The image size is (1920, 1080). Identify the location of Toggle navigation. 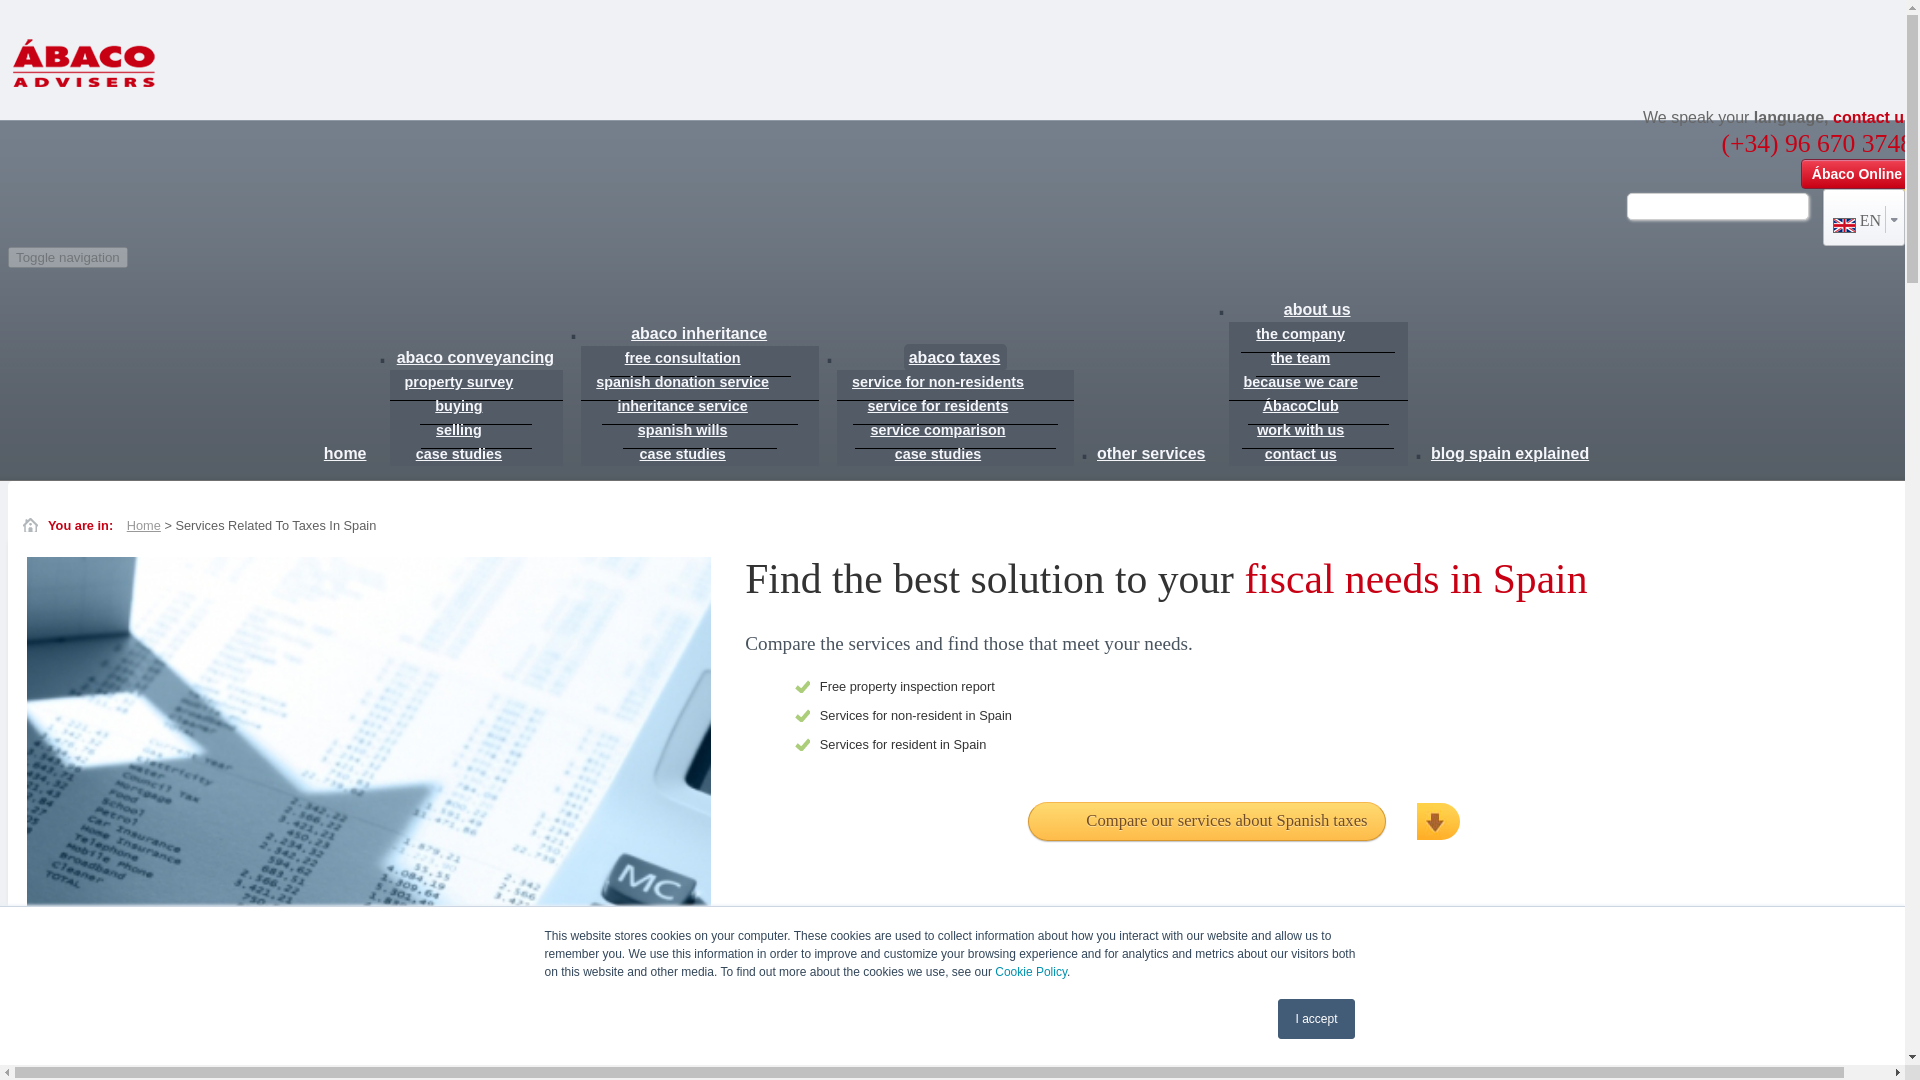
(68, 257).